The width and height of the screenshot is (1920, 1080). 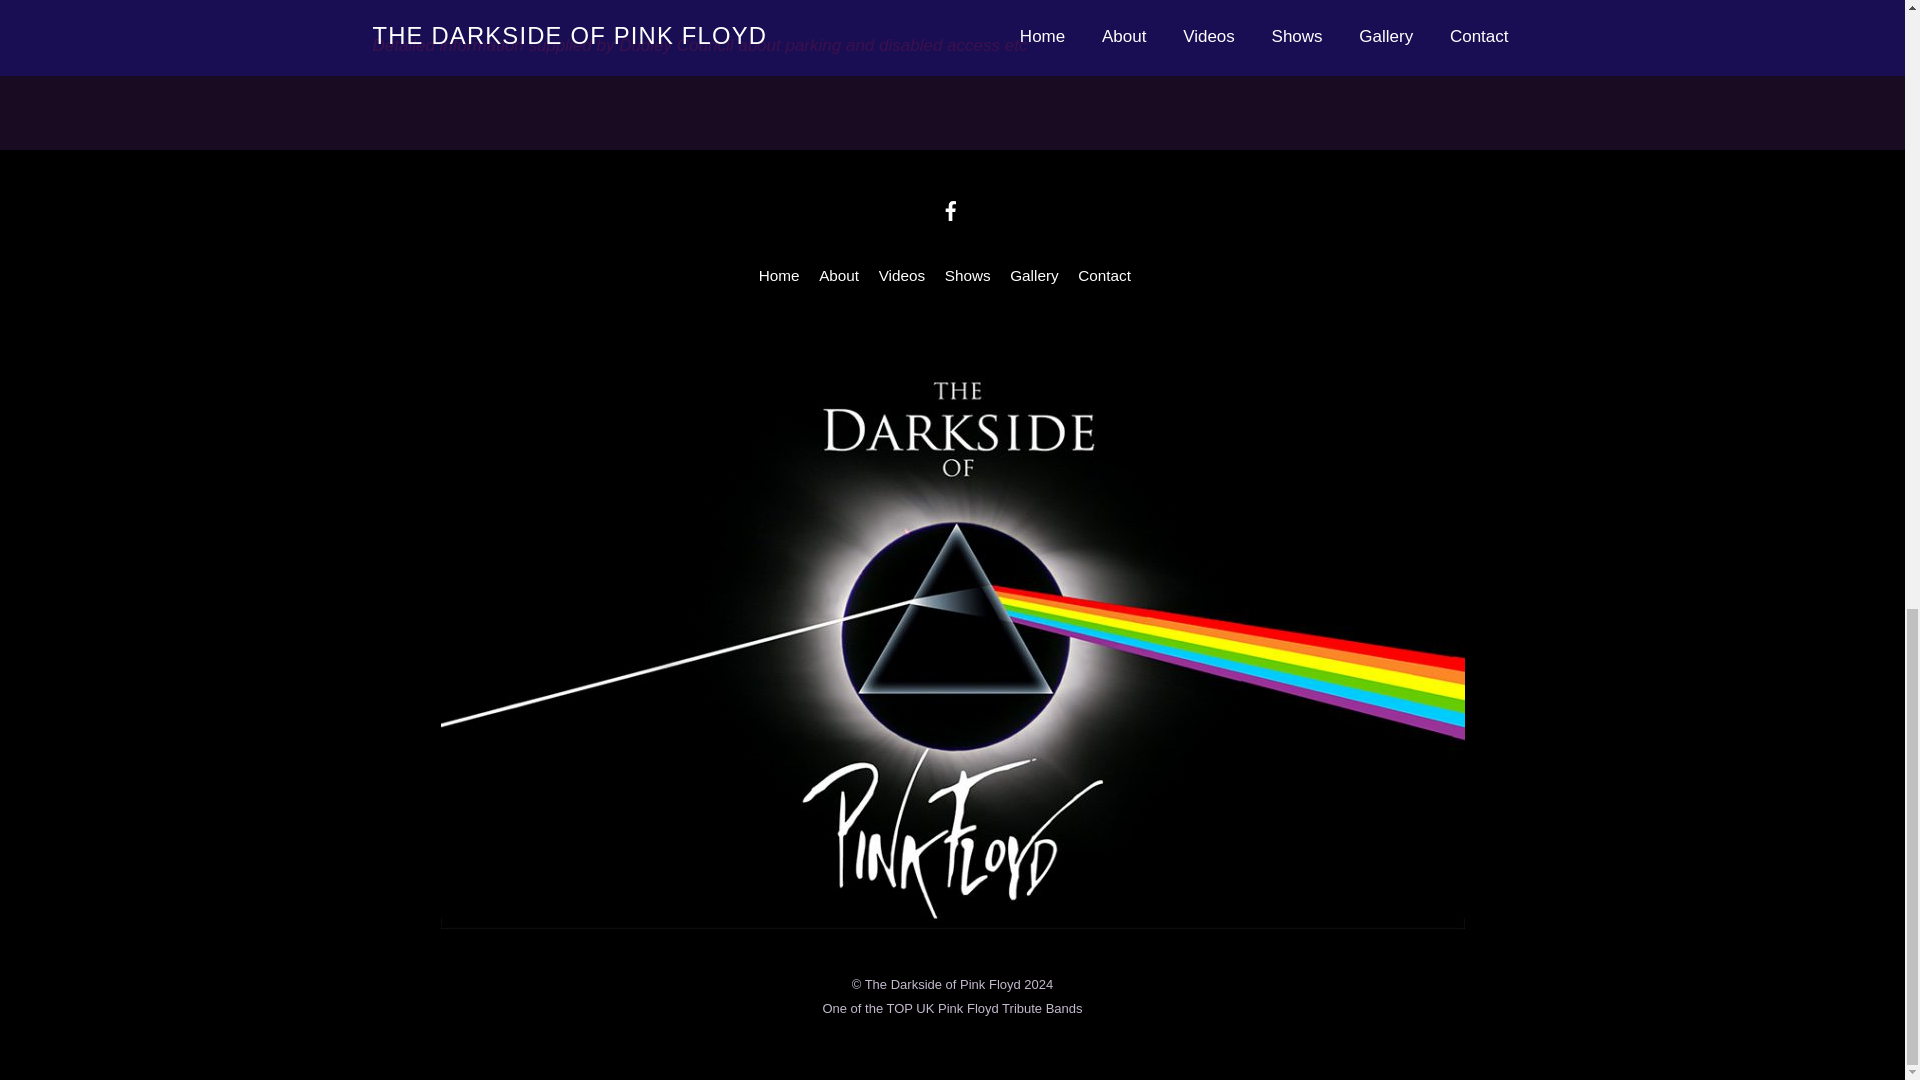 What do you see at coordinates (1104, 275) in the screenshot?
I see `Contact` at bounding box center [1104, 275].